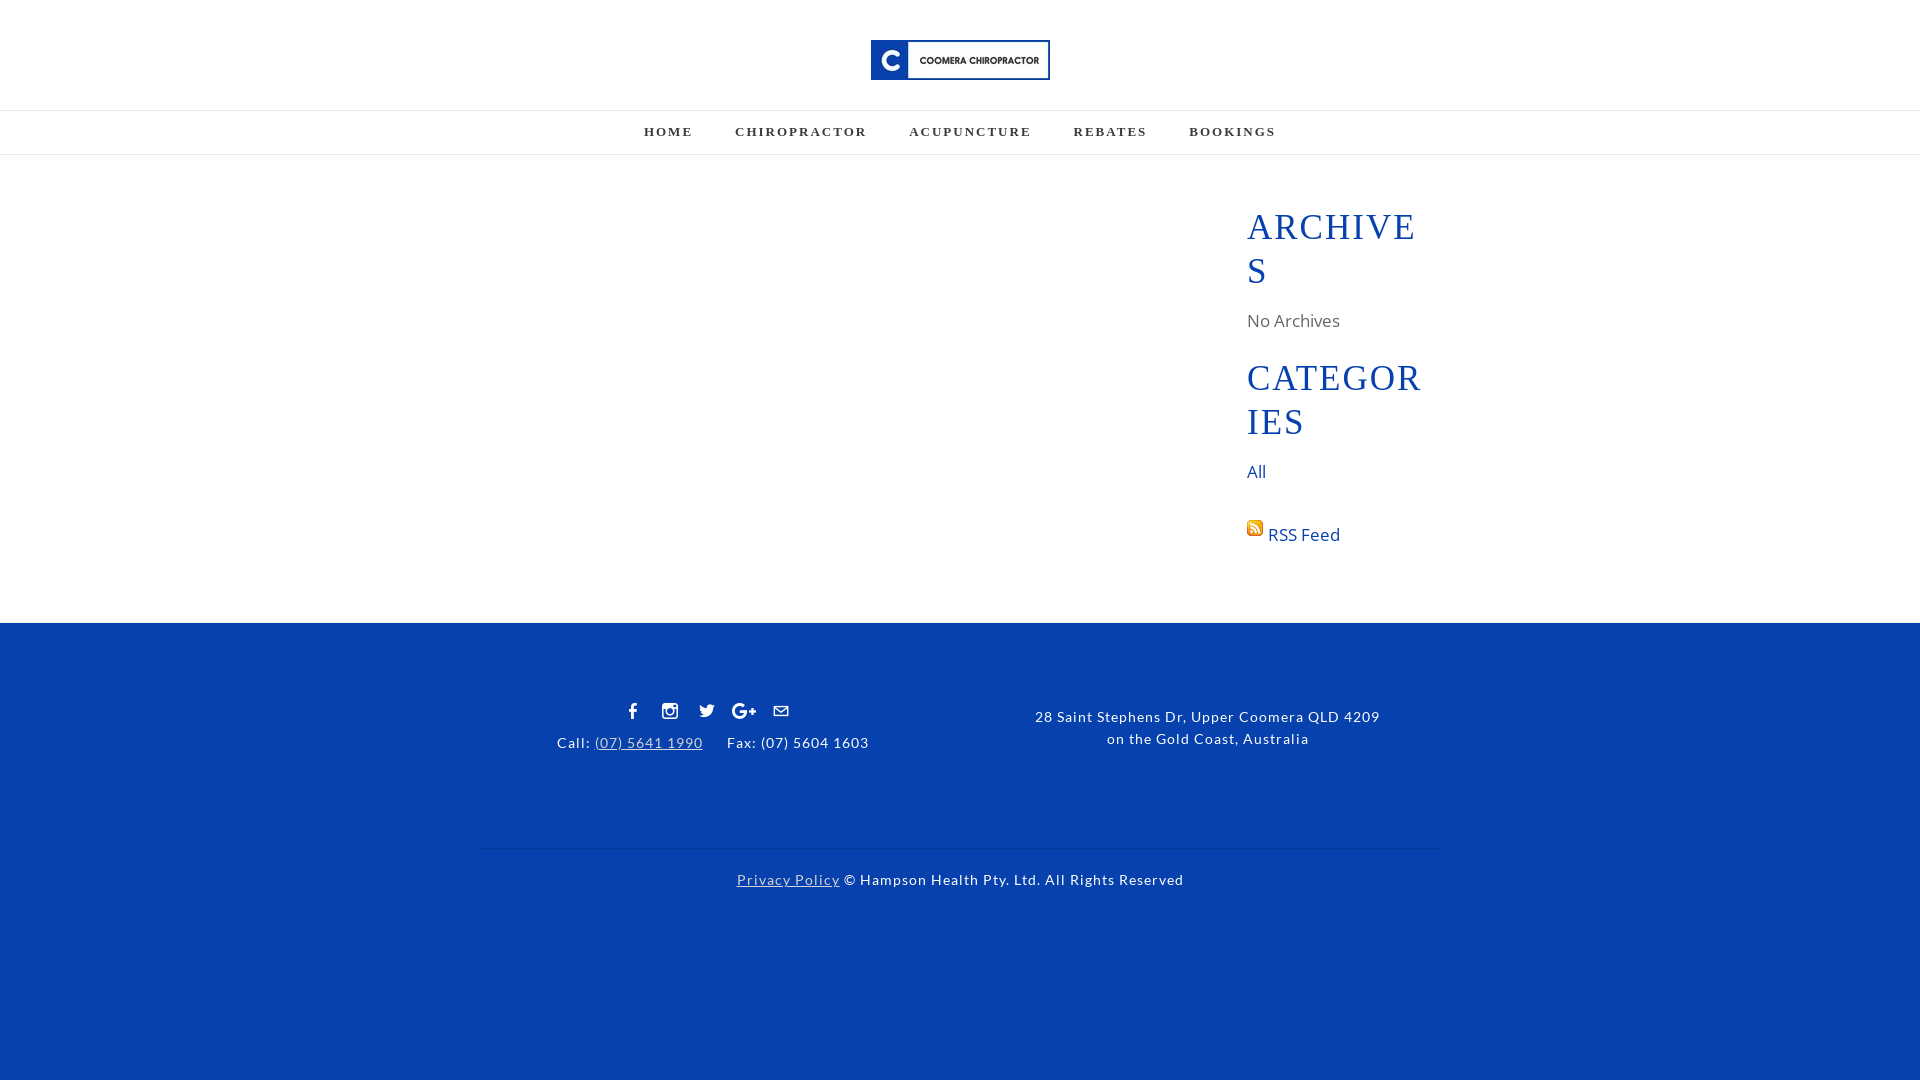  I want to click on All, so click(1256, 472).